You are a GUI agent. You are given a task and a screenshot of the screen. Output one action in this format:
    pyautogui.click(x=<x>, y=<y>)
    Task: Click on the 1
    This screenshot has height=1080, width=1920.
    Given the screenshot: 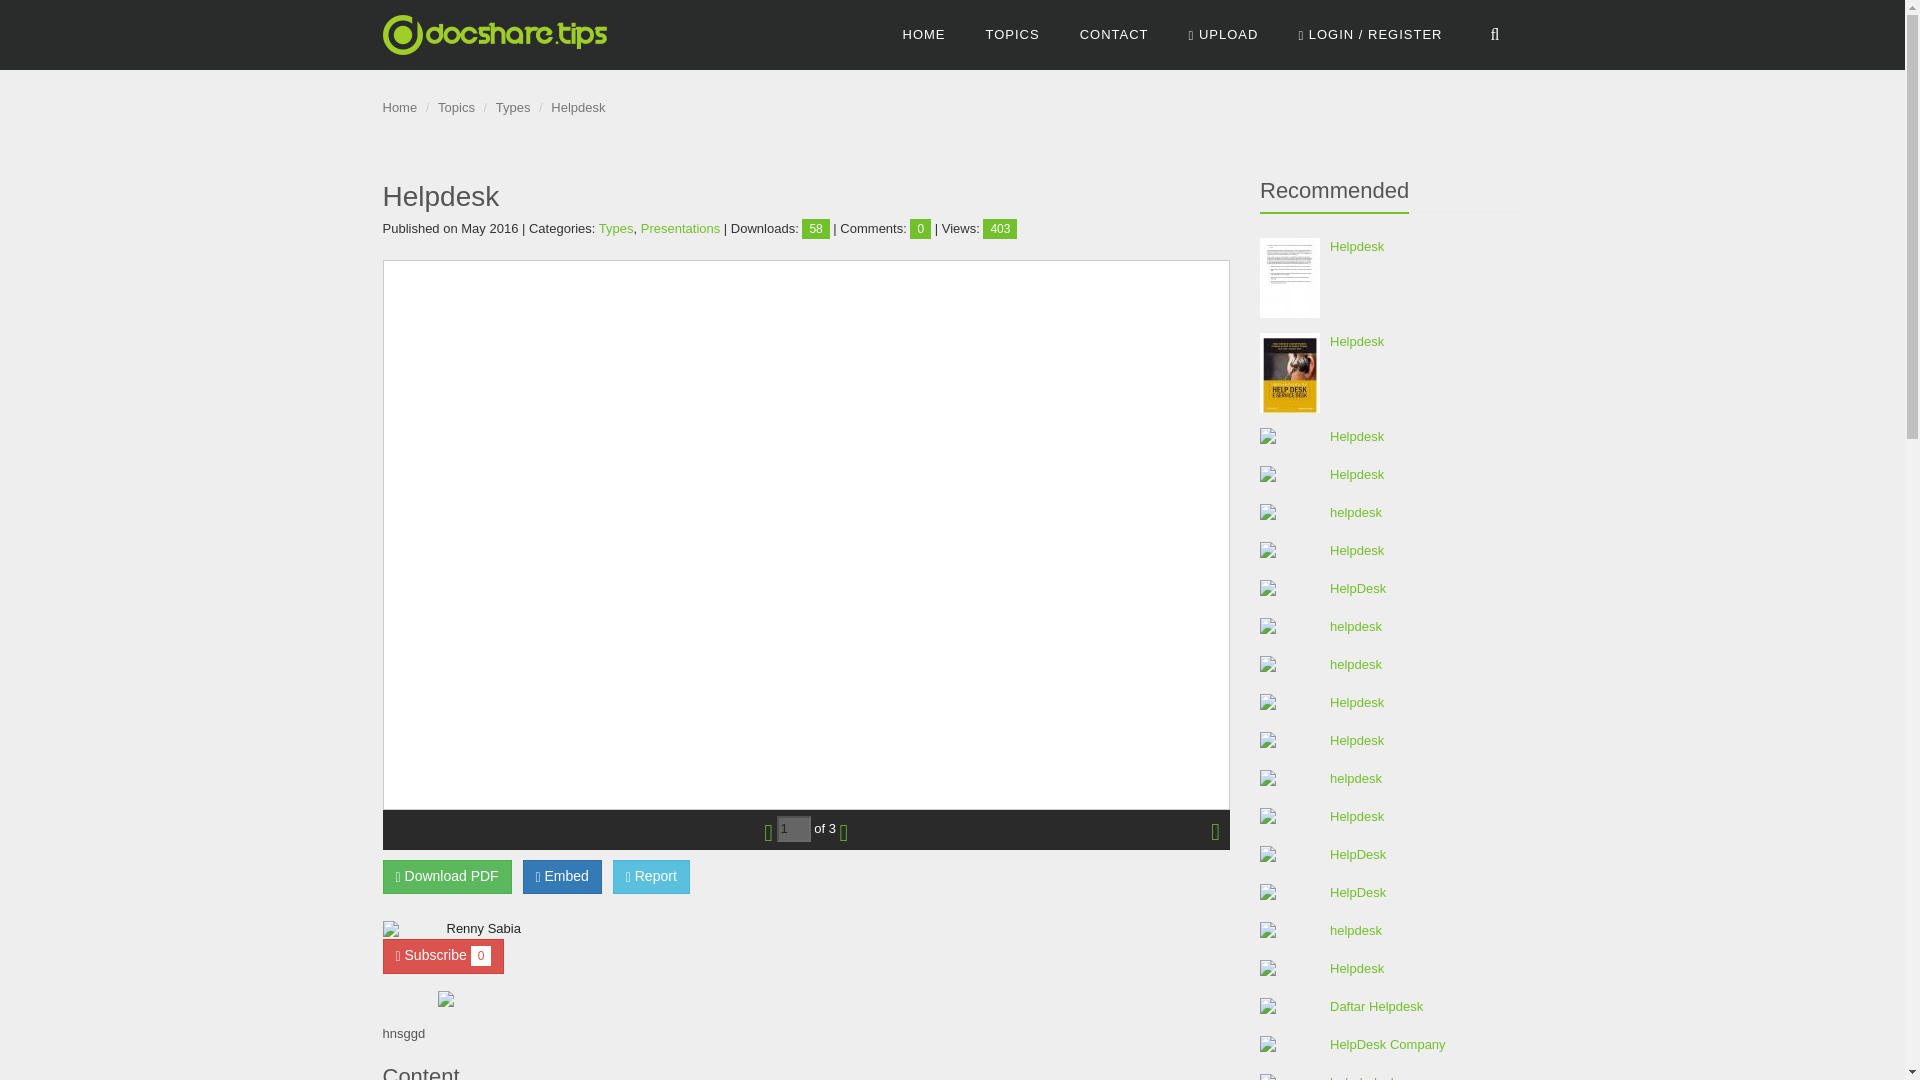 What is the action you would take?
    pyautogui.click(x=794, y=830)
    